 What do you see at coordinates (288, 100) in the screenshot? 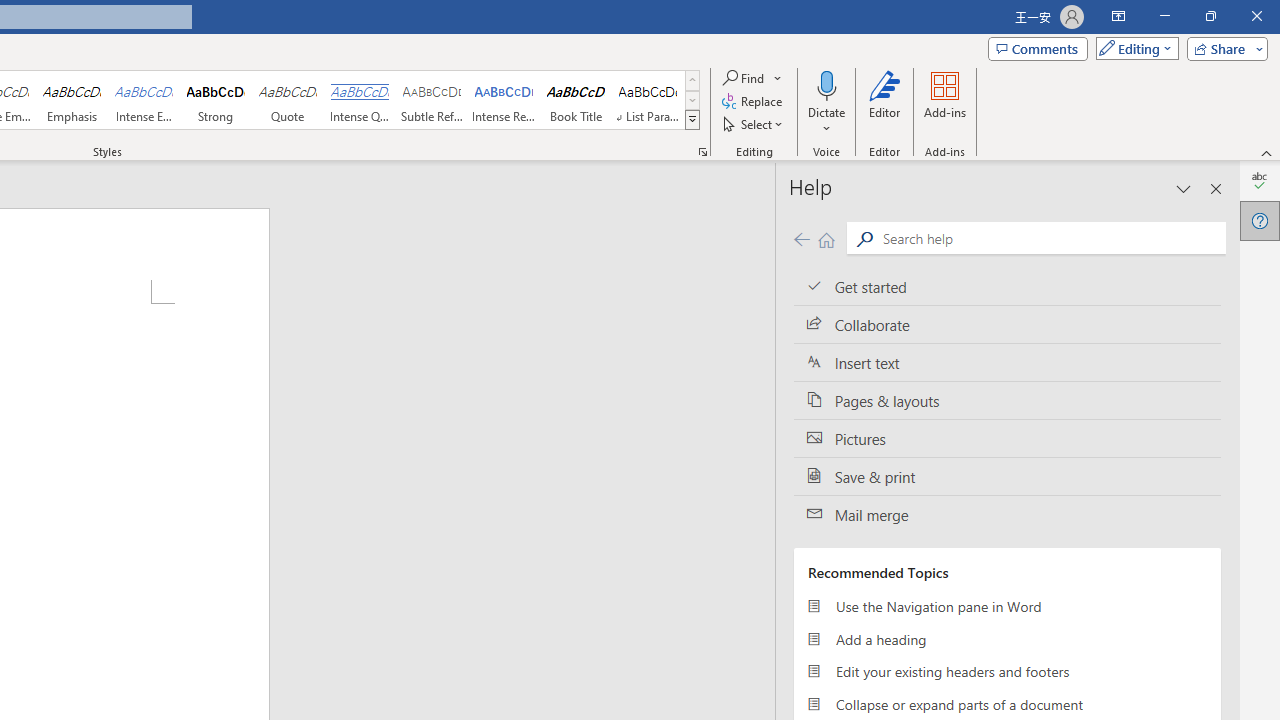
I see `Quote` at bounding box center [288, 100].